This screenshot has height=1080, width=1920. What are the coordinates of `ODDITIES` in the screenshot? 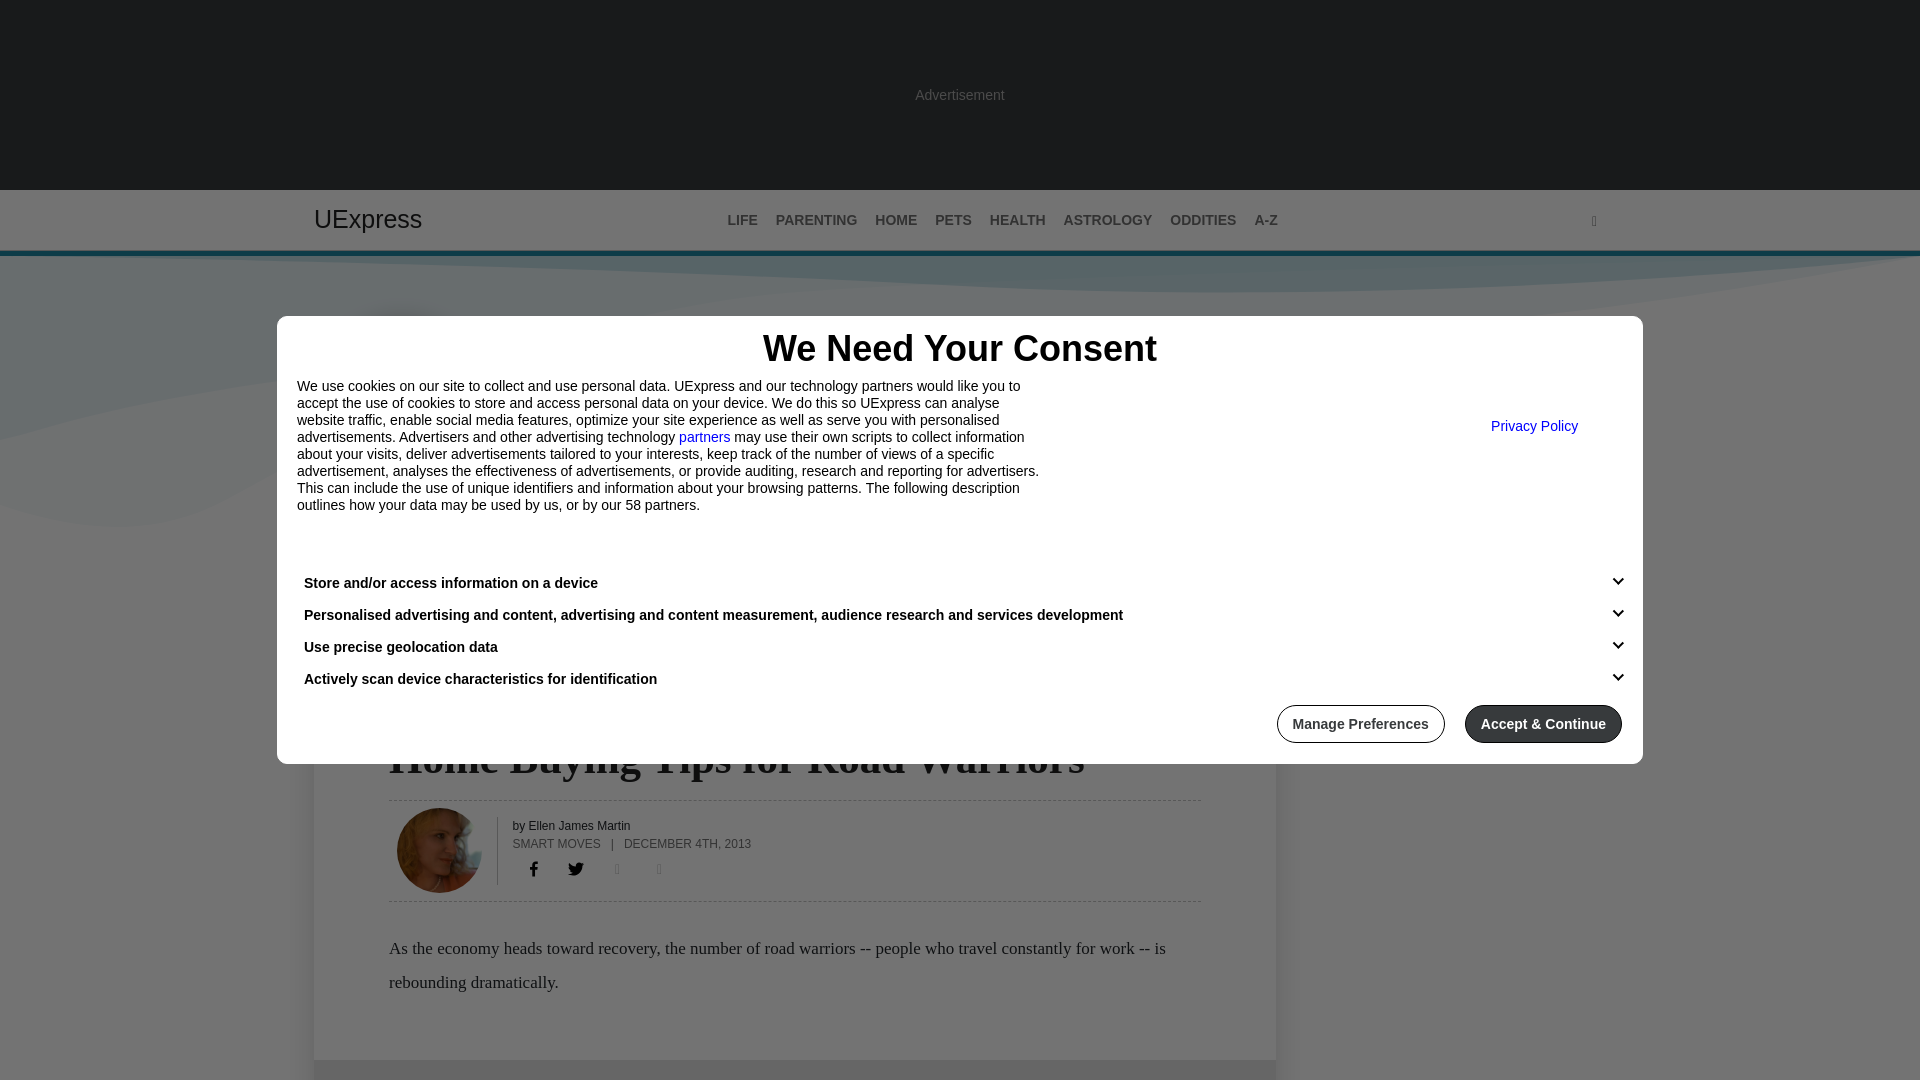 It's located at (1202, 220).